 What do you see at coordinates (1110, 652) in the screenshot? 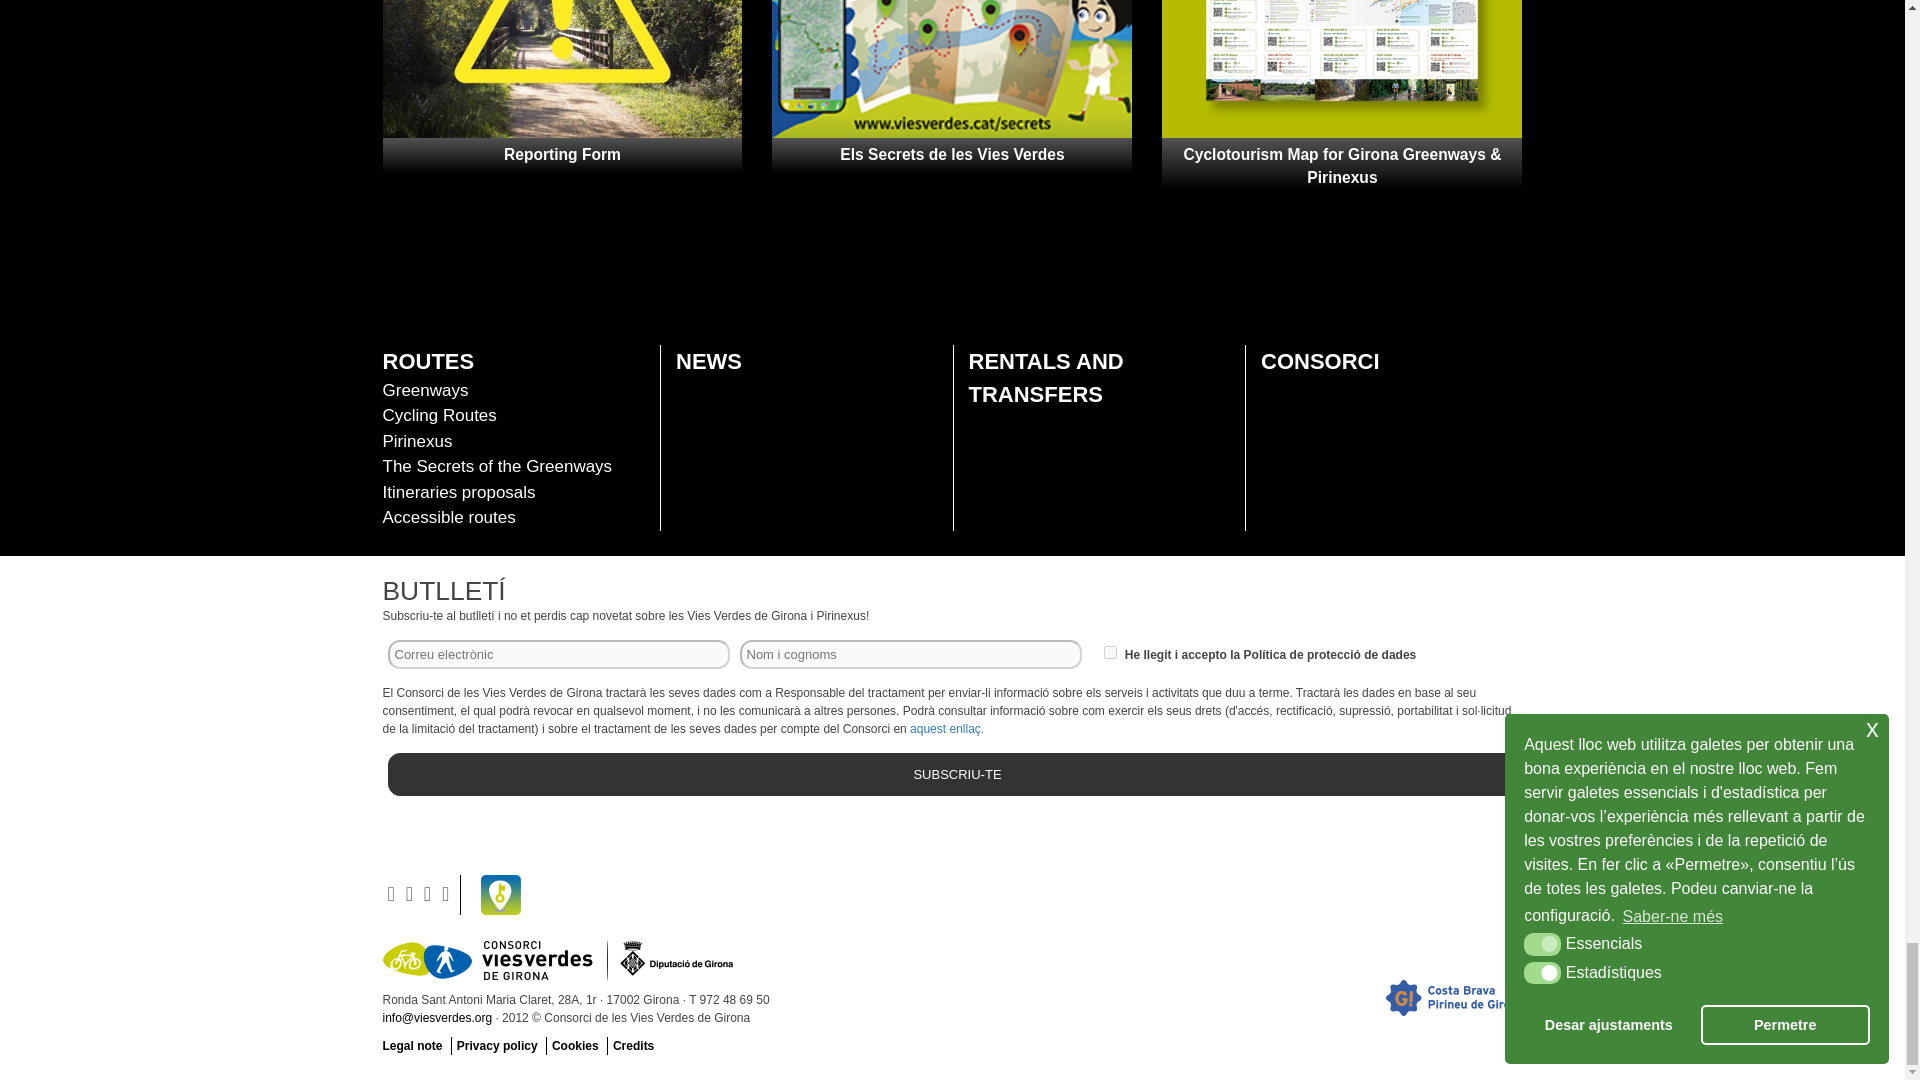
I see `1` at bounding box center [1110, 652].